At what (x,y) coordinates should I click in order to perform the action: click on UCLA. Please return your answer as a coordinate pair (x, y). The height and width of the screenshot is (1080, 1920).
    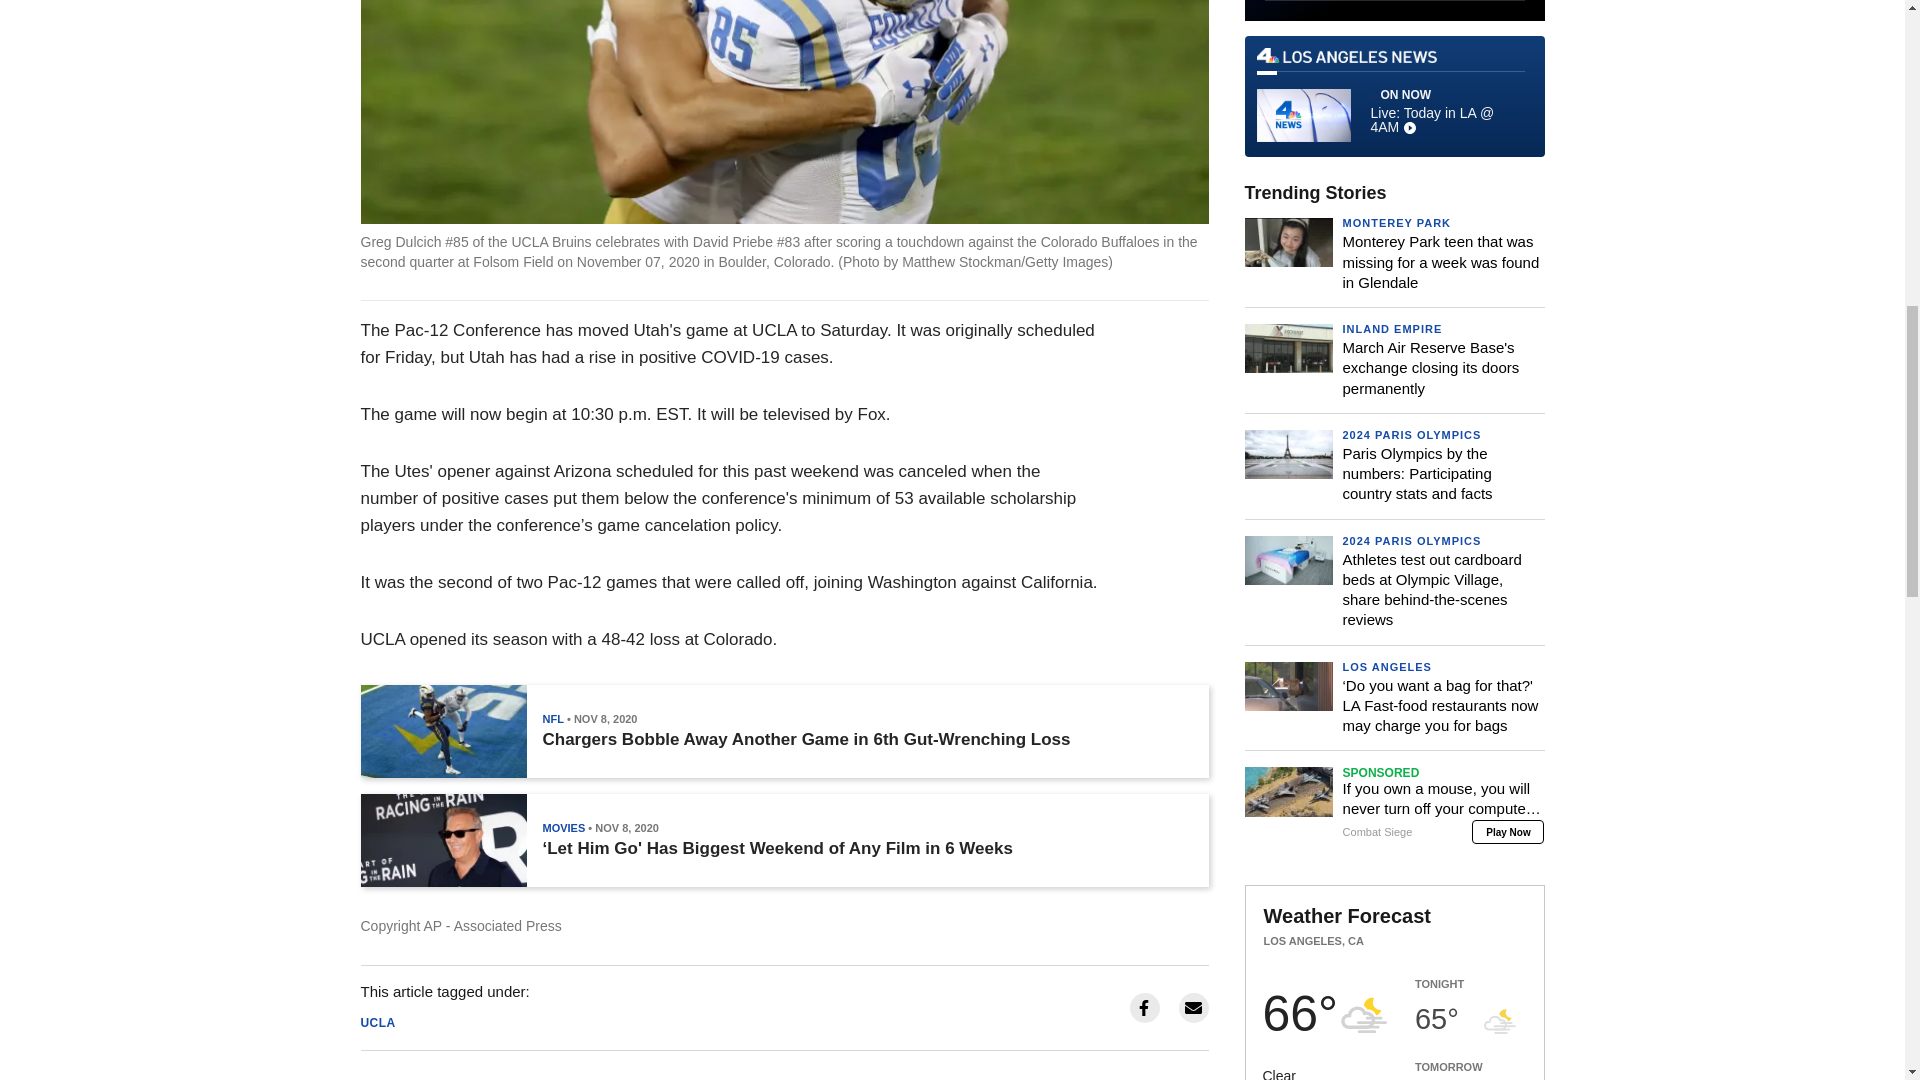
    Looking at the image, I should click on (378, 1023).